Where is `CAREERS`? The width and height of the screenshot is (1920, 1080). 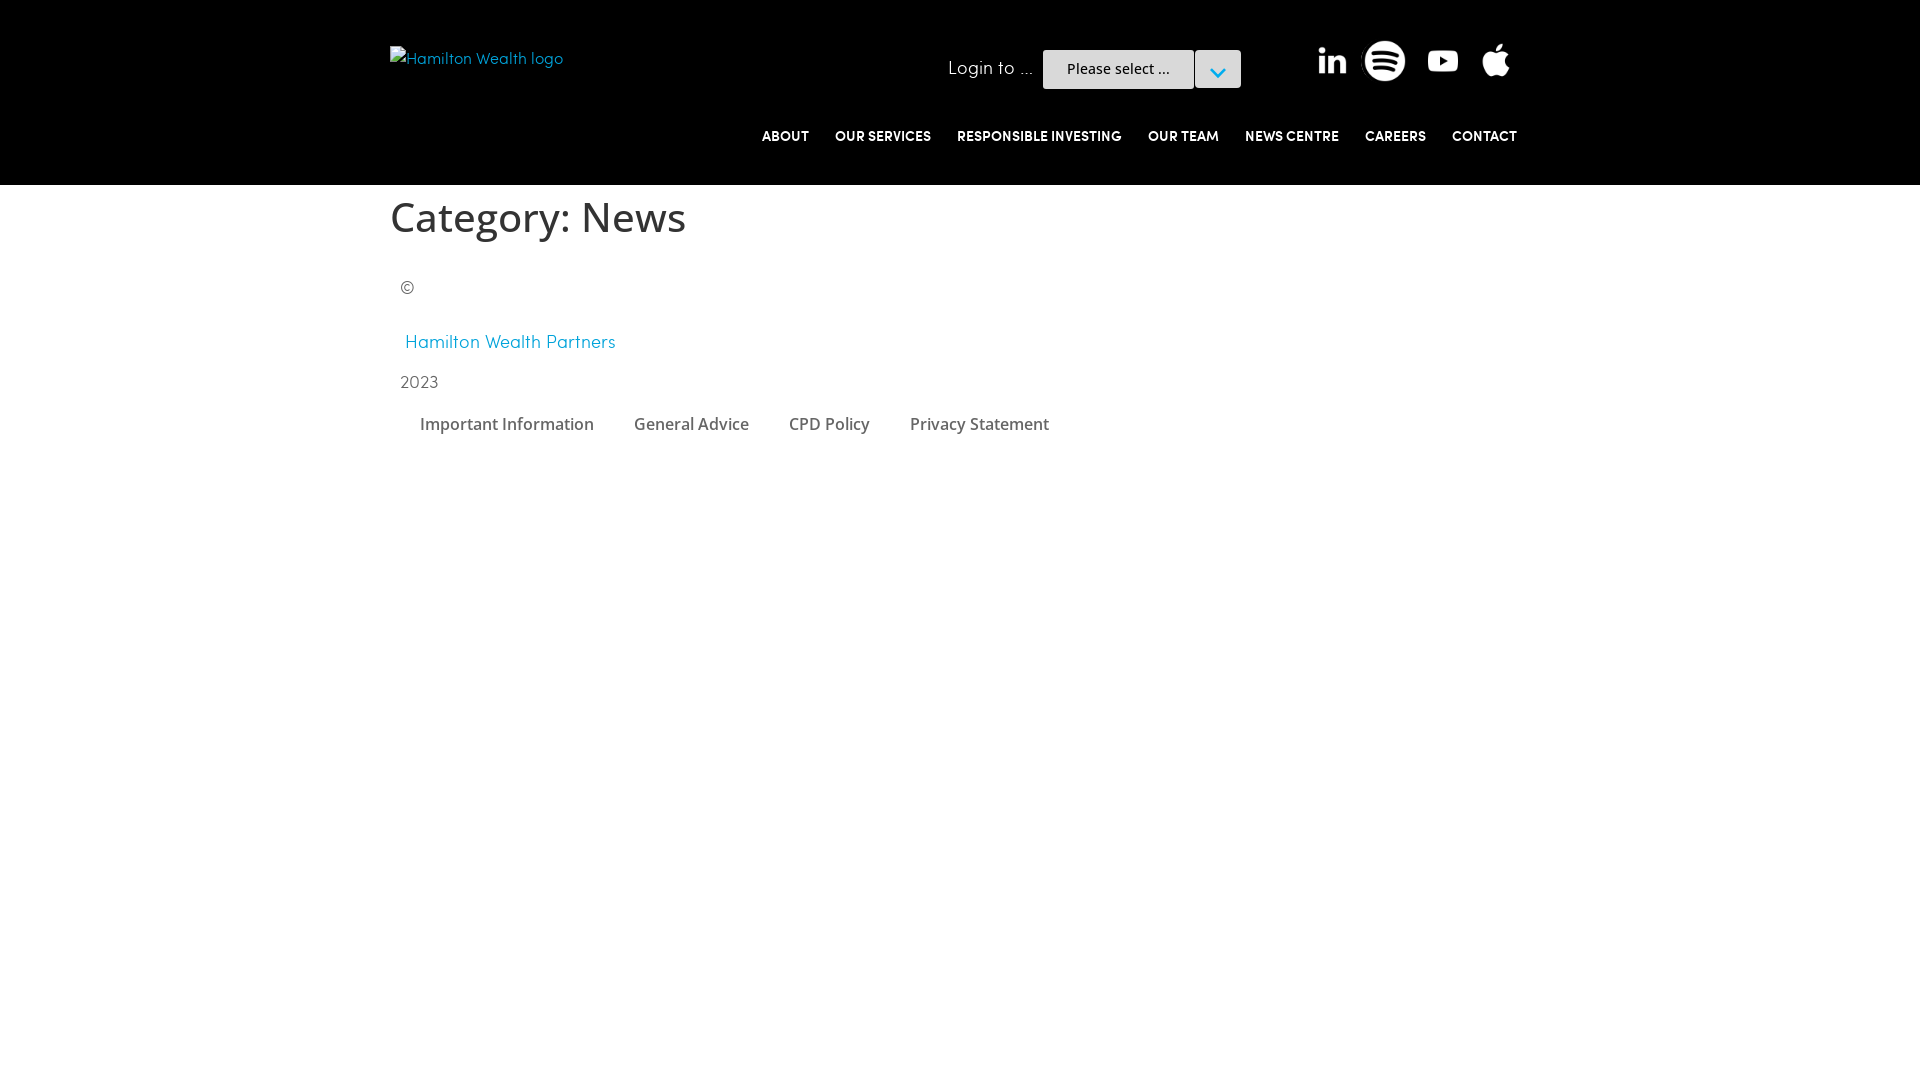 CAREERS is located at coordinates (1396, 135).